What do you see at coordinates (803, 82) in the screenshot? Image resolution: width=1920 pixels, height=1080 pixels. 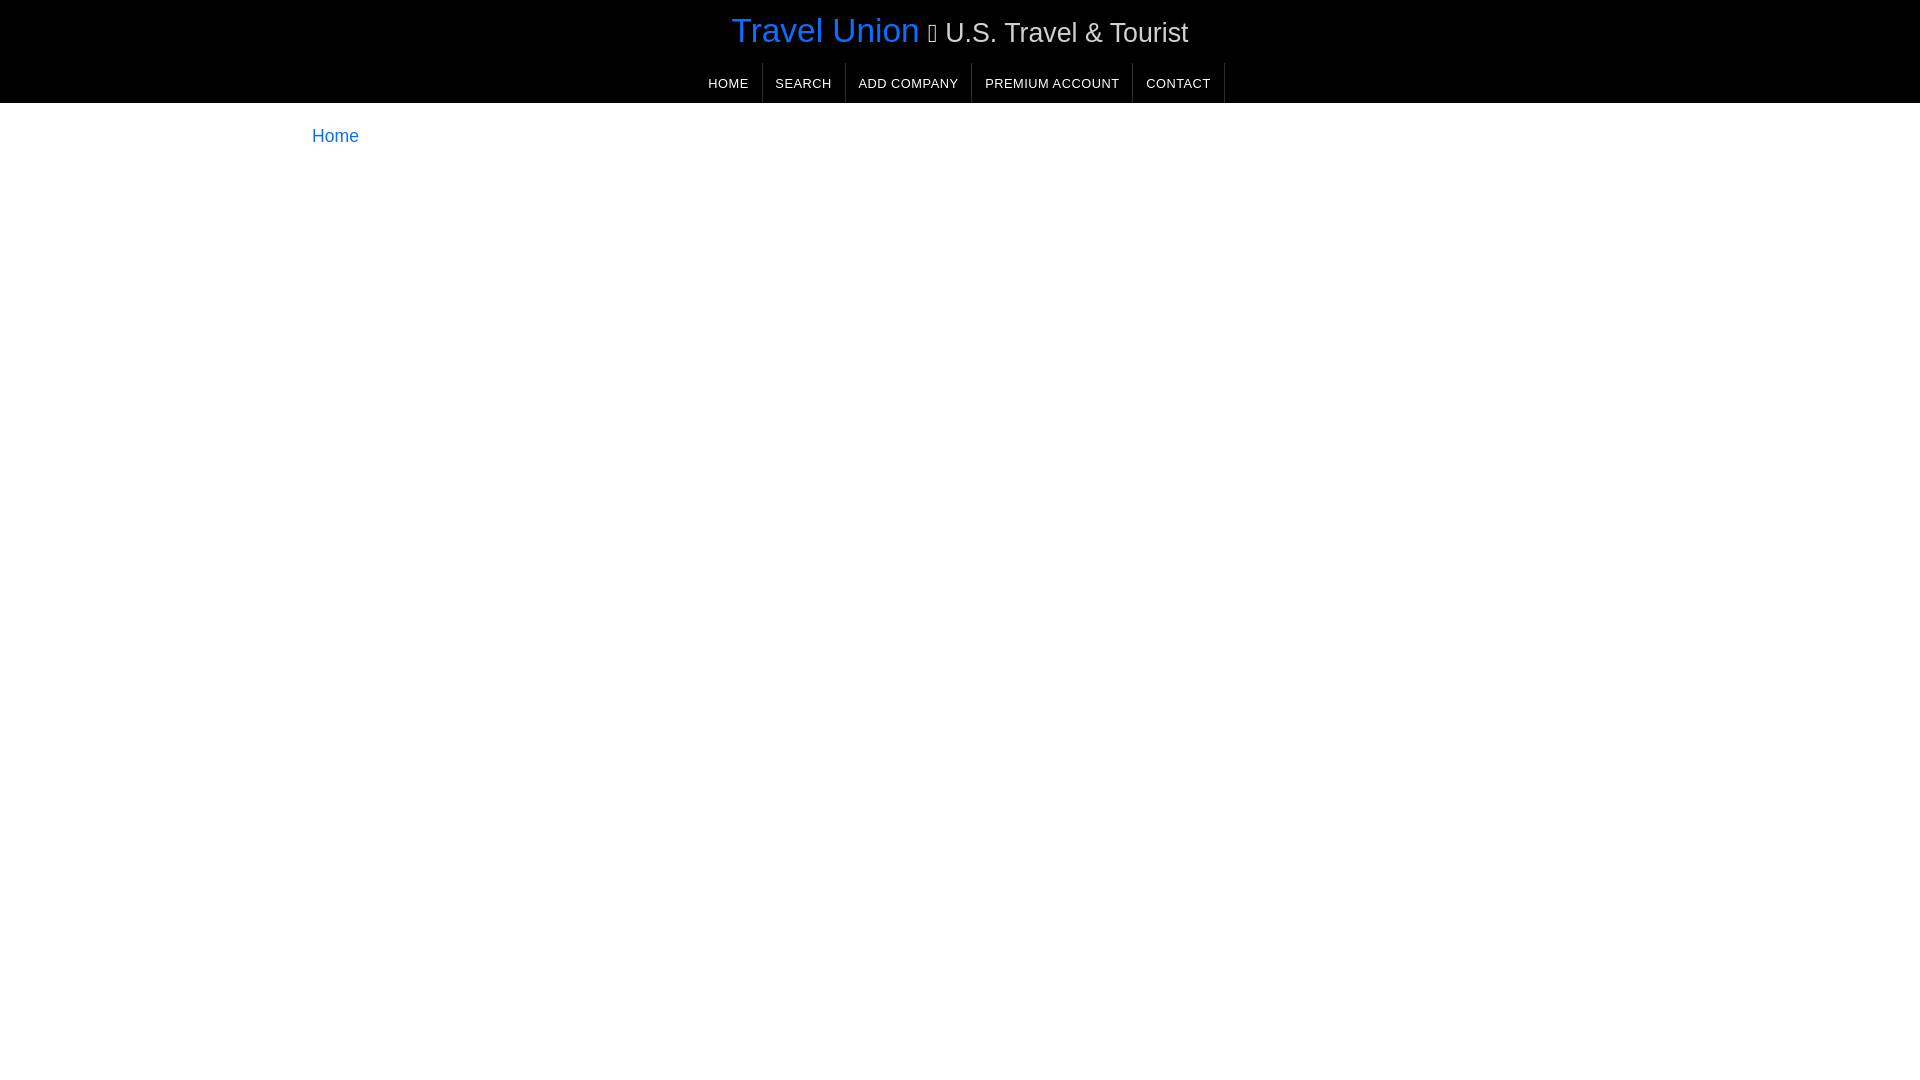 I see `SEARCH` at bounding box center [803, 82].